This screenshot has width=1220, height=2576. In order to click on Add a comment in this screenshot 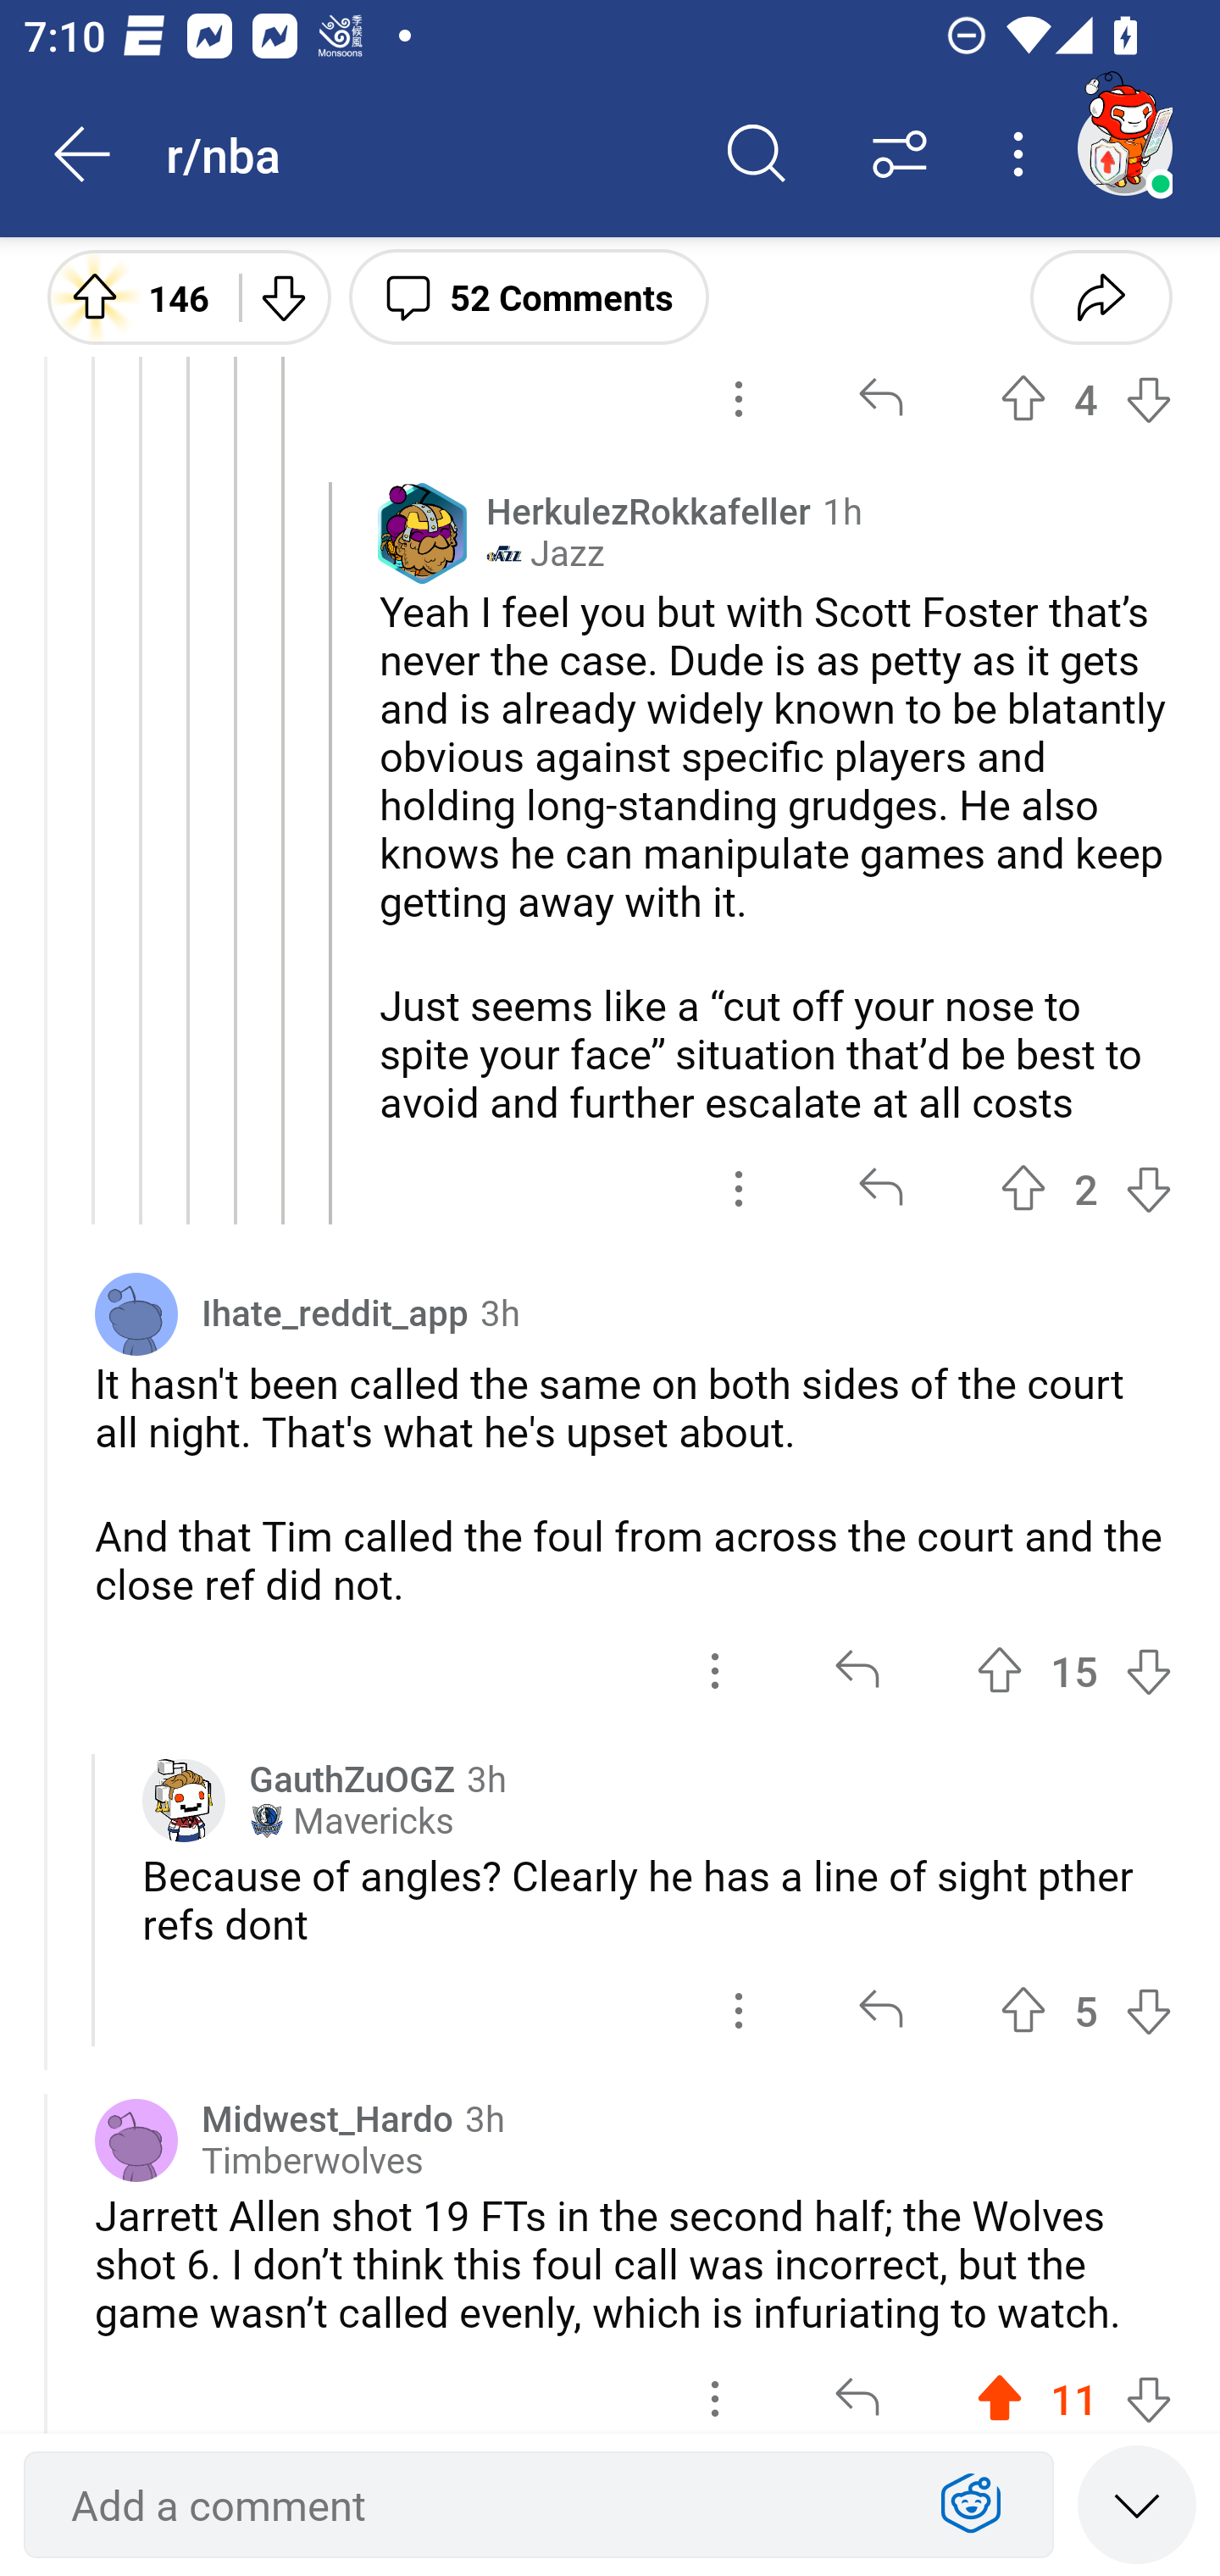, I will do `click(480, 2505)`.